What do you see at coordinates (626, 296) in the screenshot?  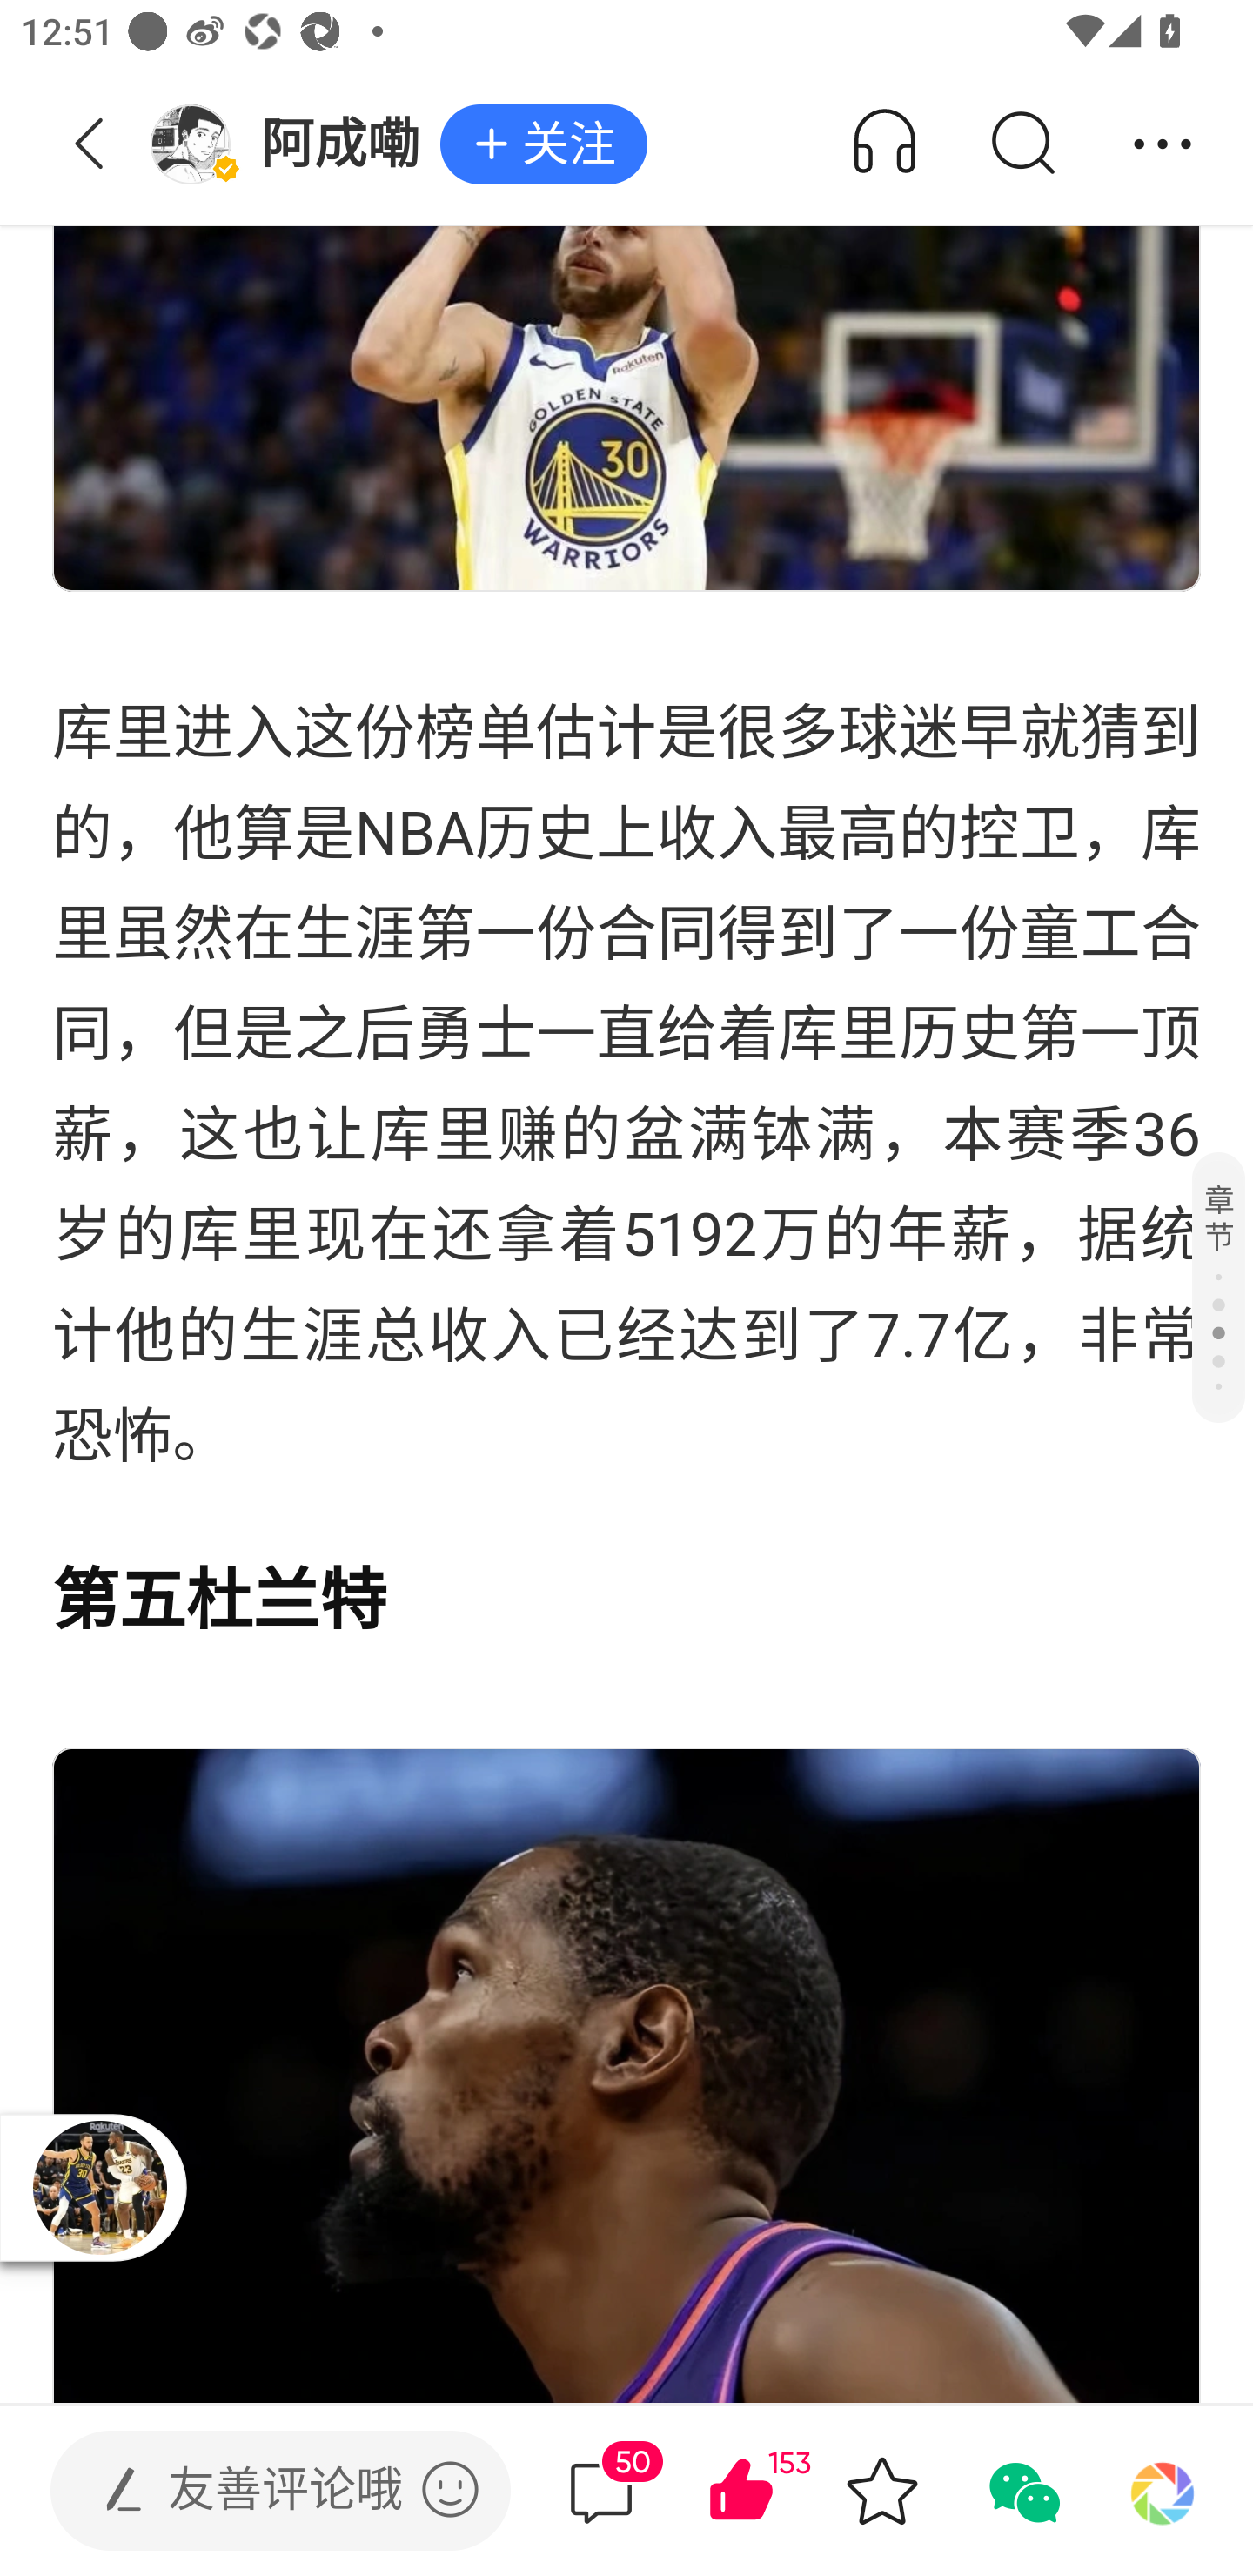 I see `新闻图片` at bounding box center [626, 296].